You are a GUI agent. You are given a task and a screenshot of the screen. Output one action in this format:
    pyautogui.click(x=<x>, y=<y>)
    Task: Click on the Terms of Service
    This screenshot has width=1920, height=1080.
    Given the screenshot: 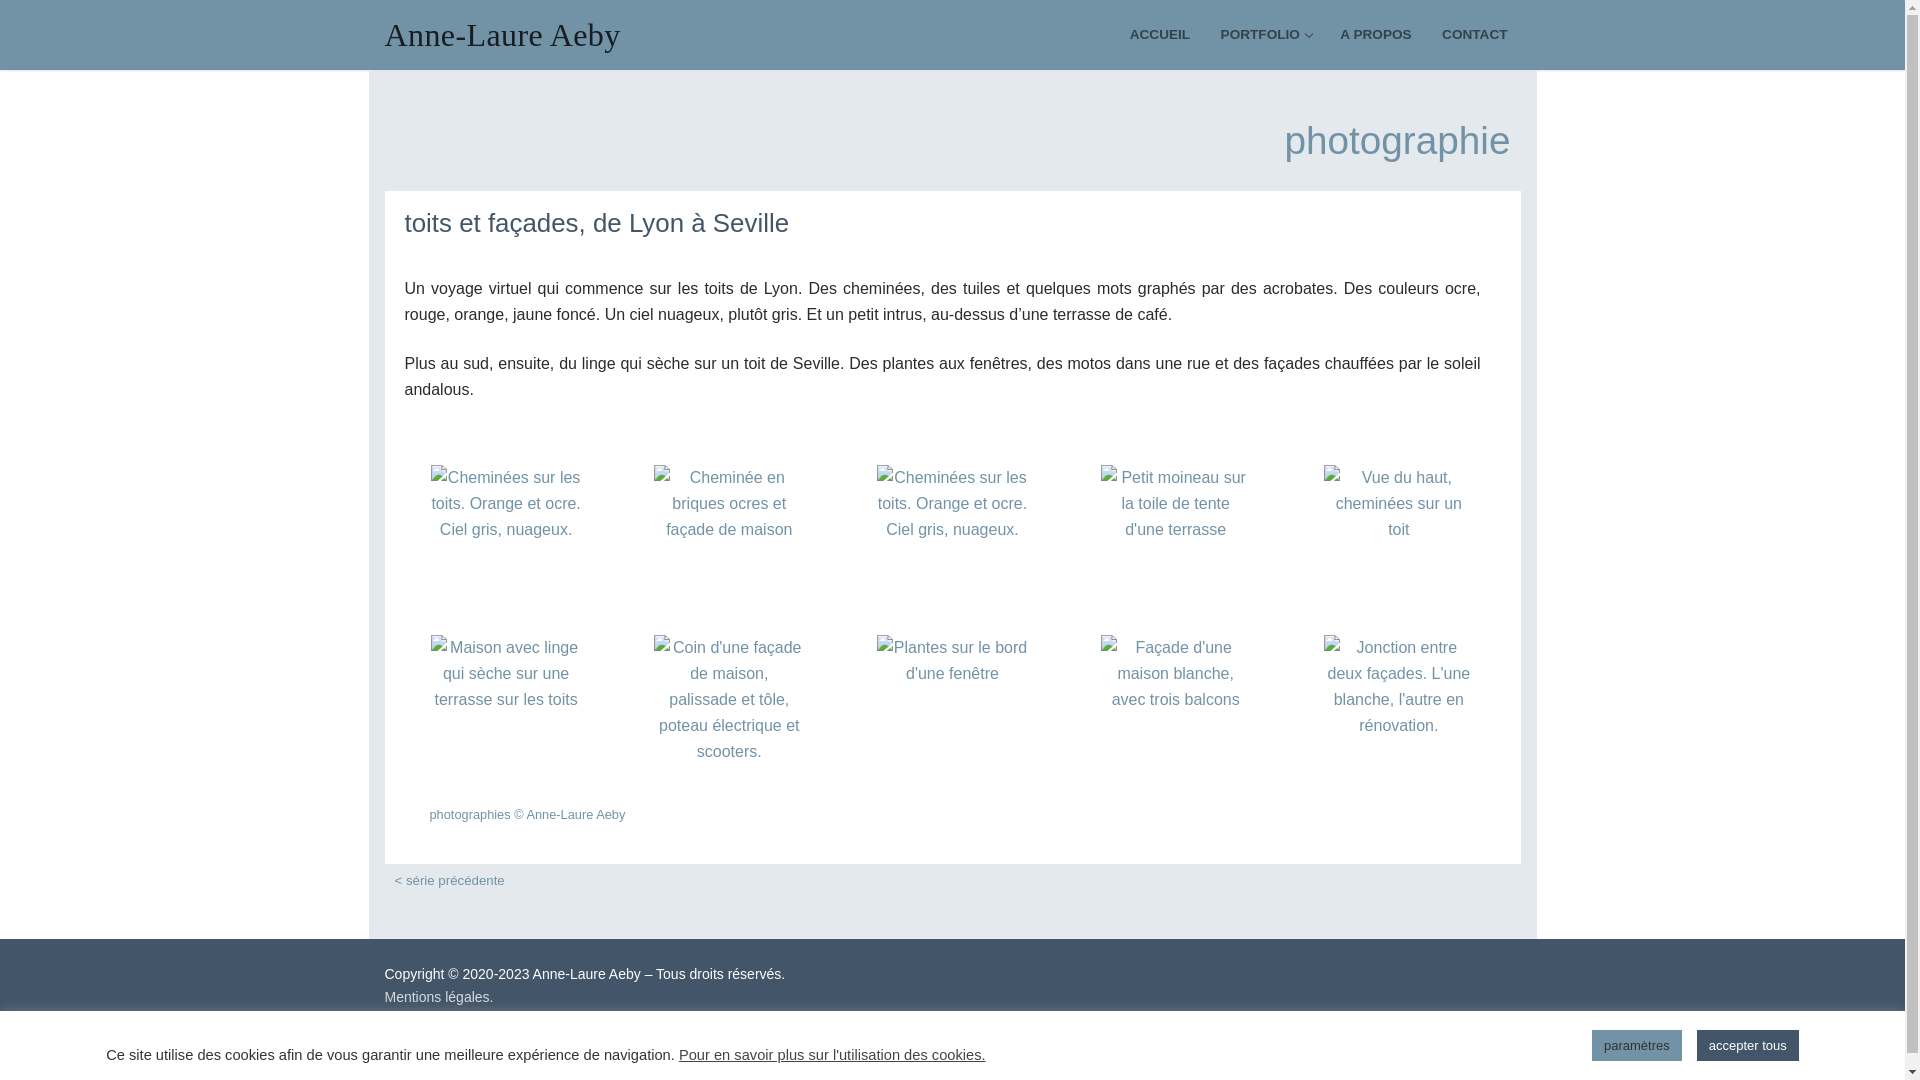 What is the action you would take?
    pyautogui.click(x=786, y=1060)
    